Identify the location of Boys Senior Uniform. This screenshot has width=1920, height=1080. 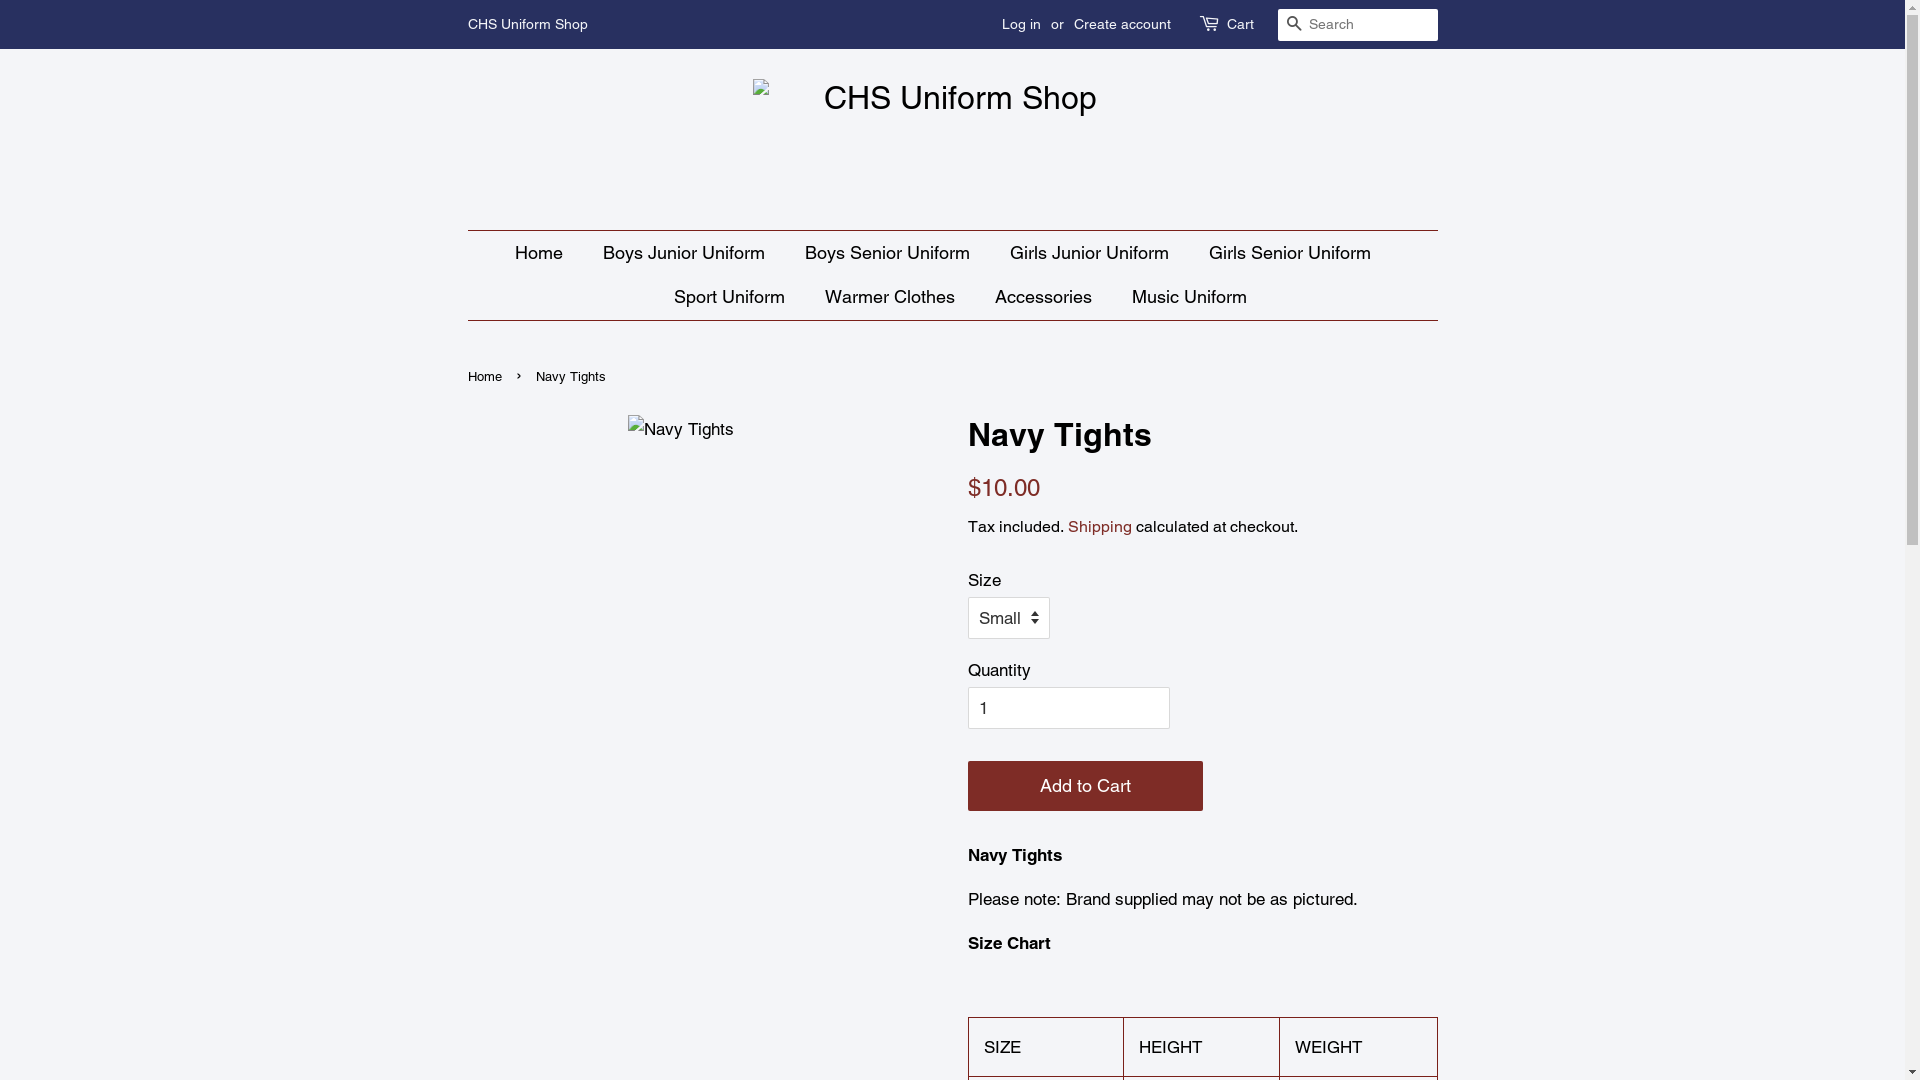
(890, 254).